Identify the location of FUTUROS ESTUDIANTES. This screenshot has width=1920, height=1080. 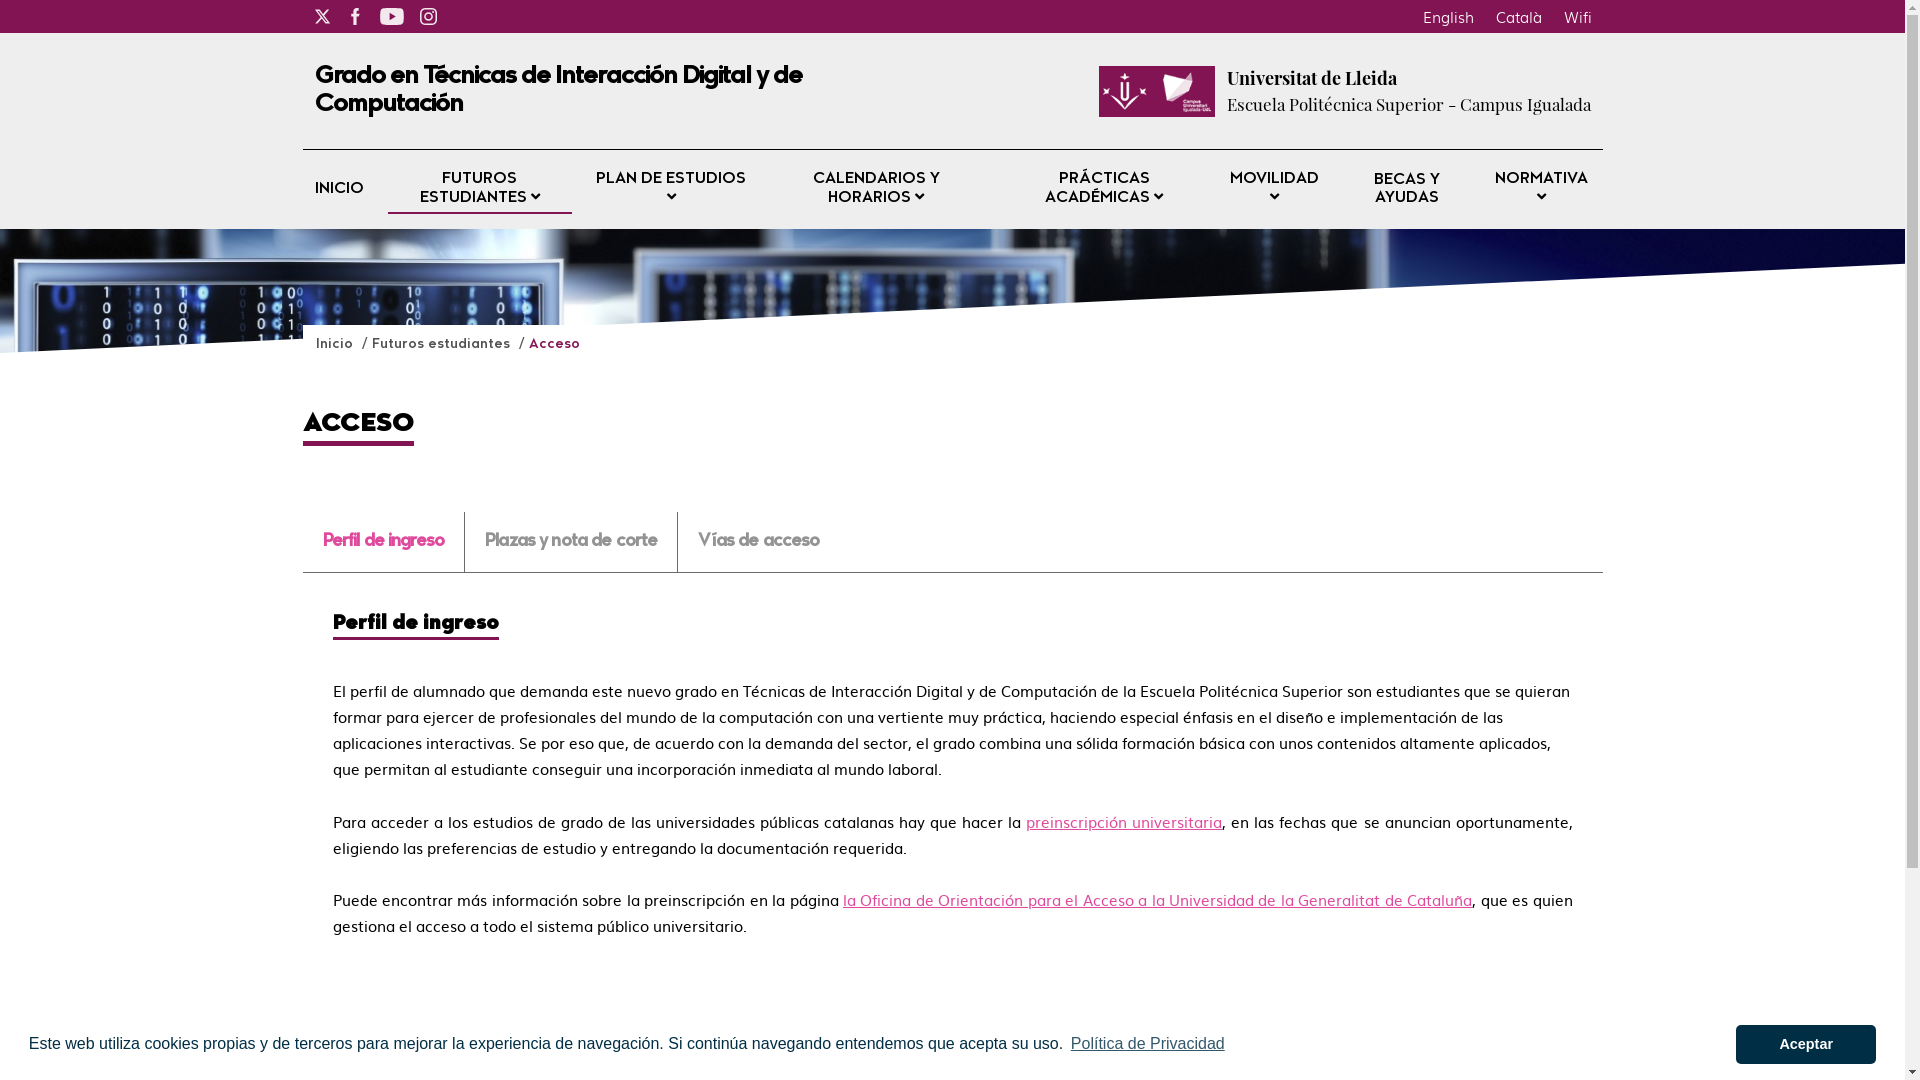
(480, 190).